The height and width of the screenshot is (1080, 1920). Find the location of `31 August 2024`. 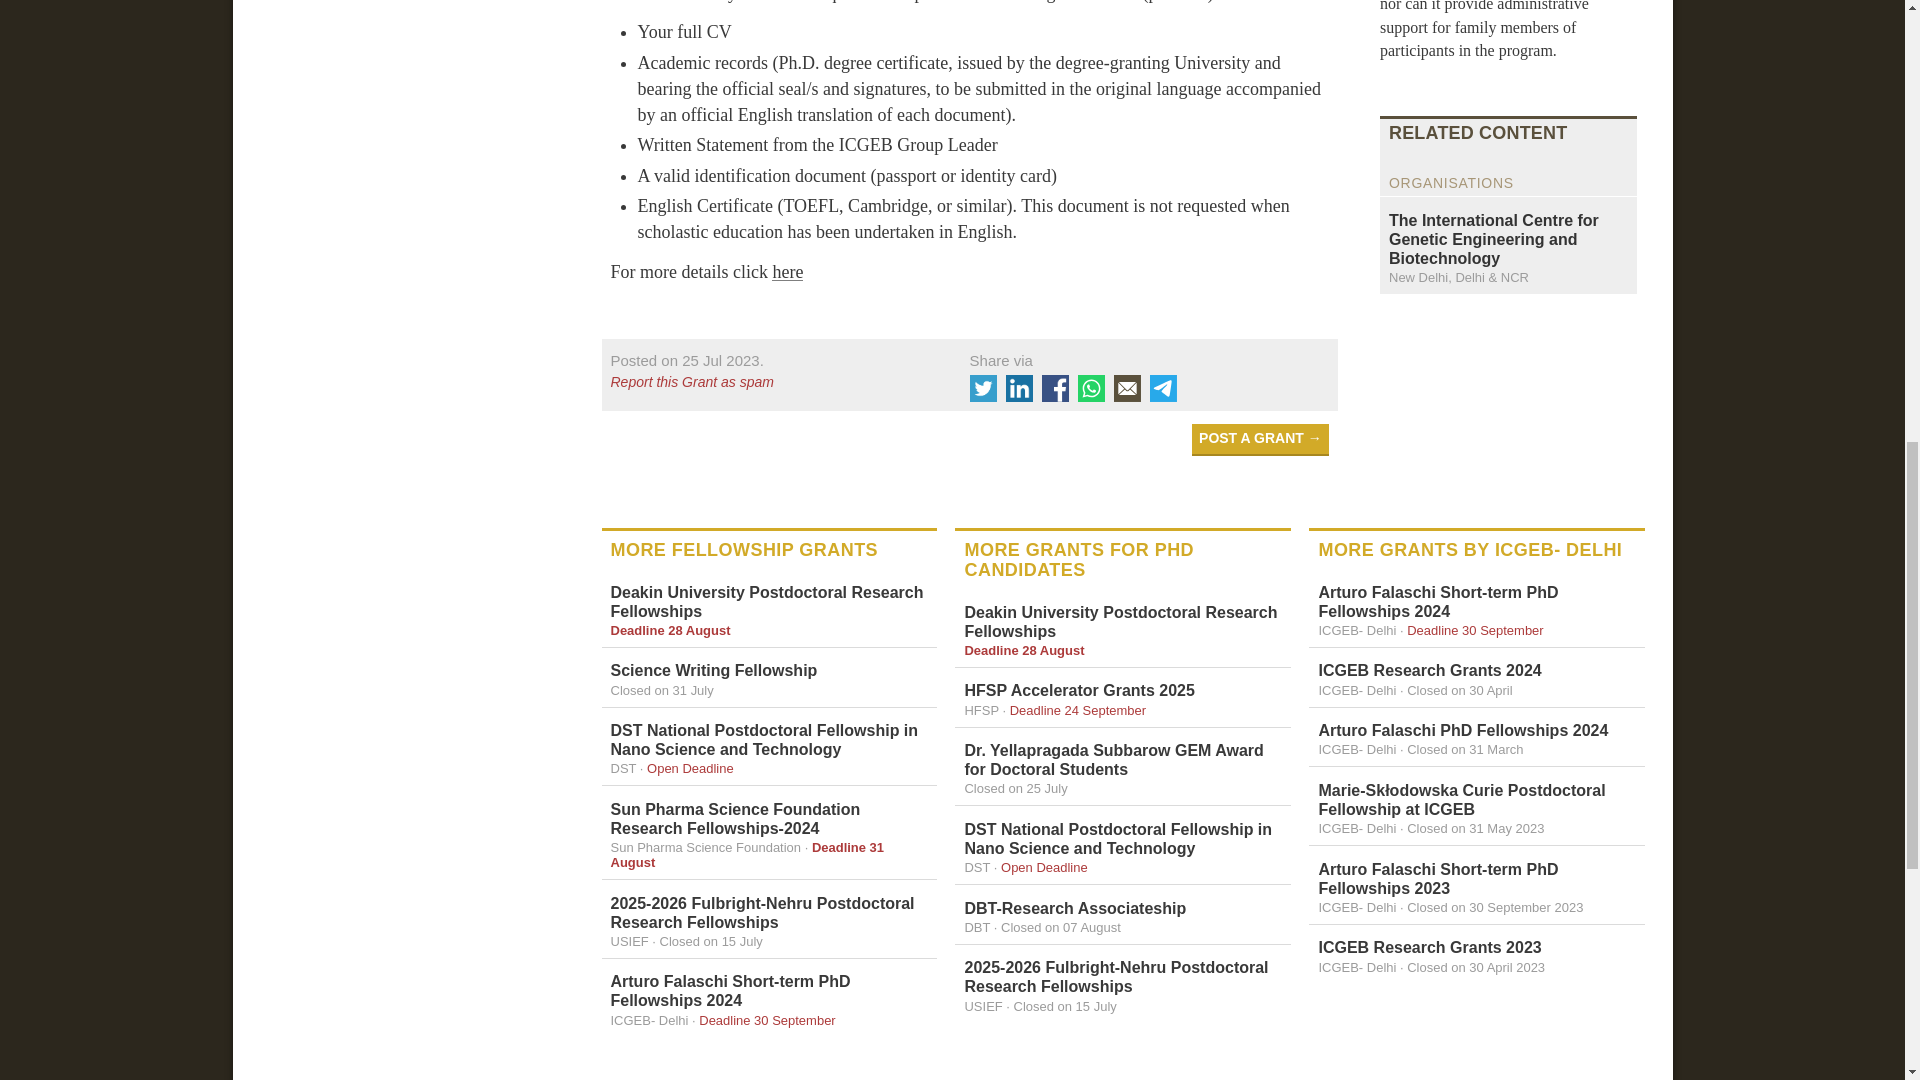

31 August 2024 is located at coordinates (746, 855).